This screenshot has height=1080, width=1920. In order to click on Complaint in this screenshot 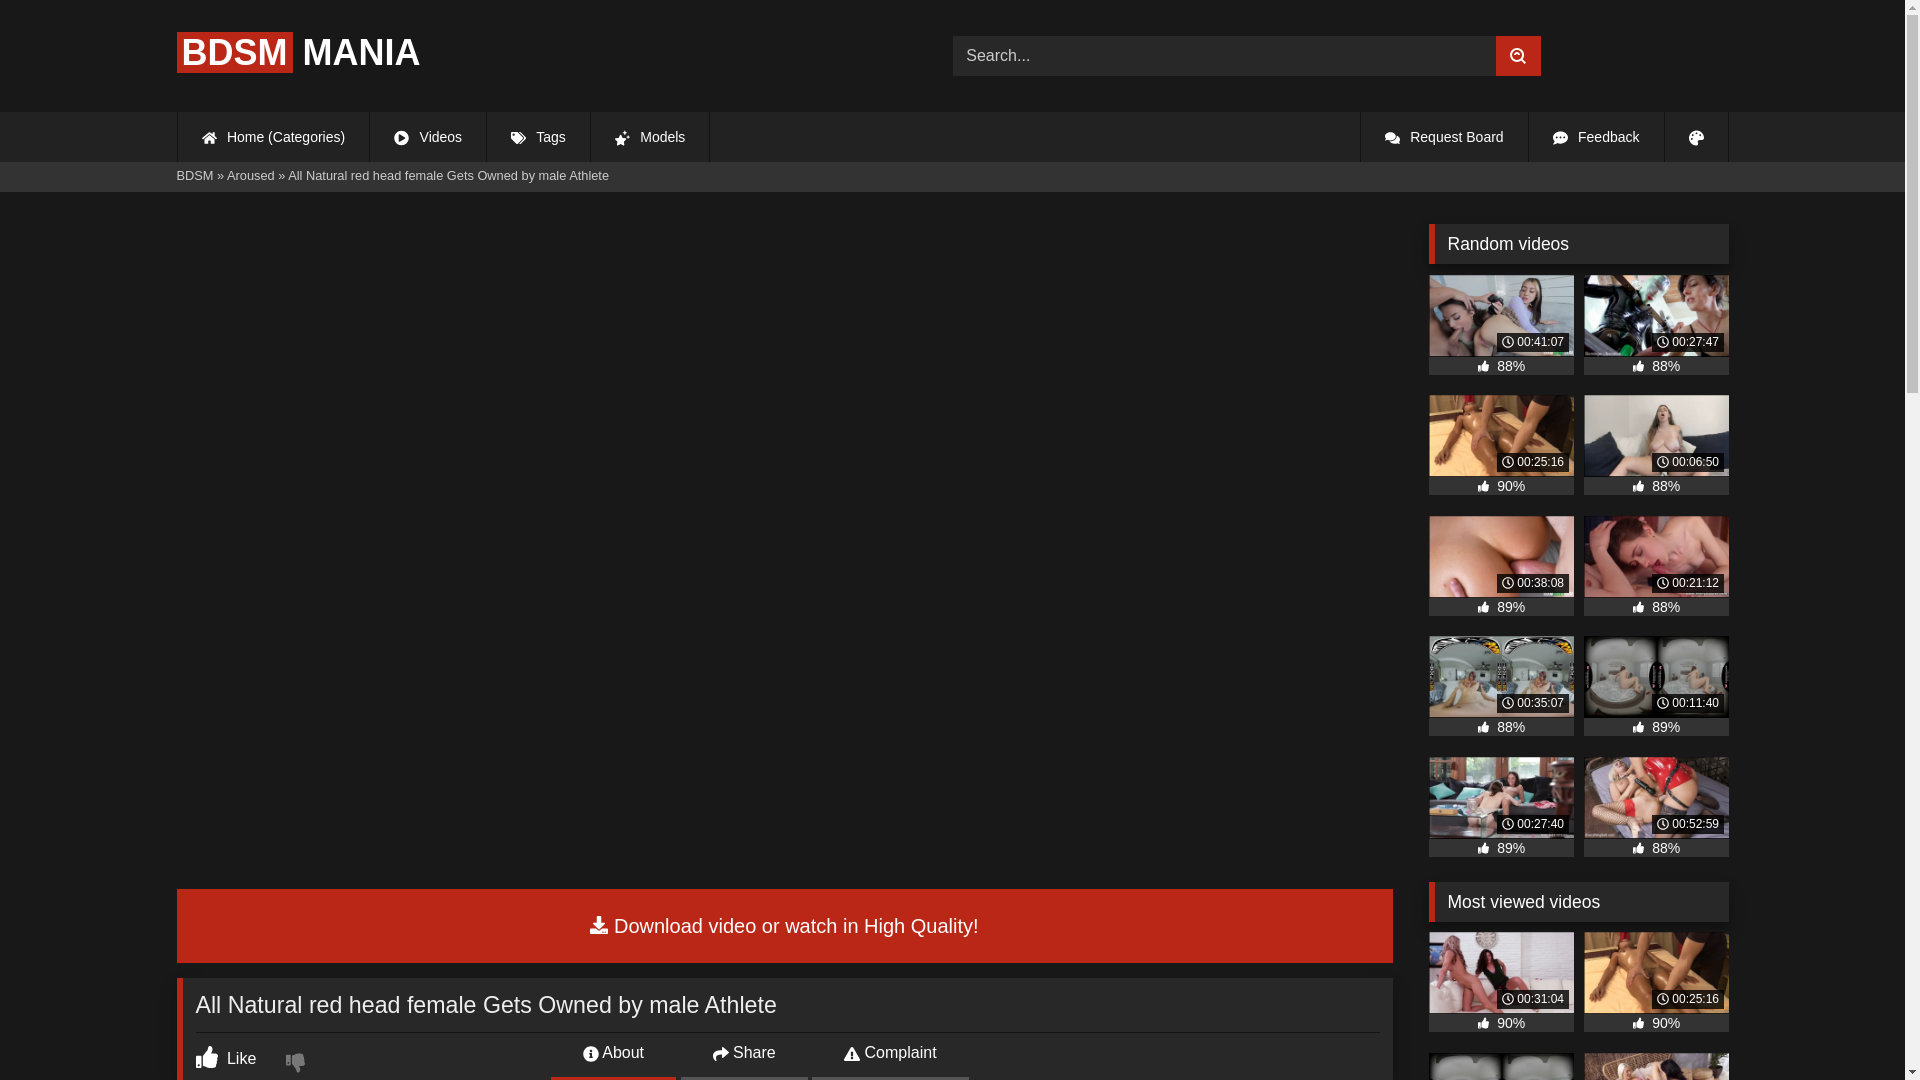, I will do `click(890, 1052)`.